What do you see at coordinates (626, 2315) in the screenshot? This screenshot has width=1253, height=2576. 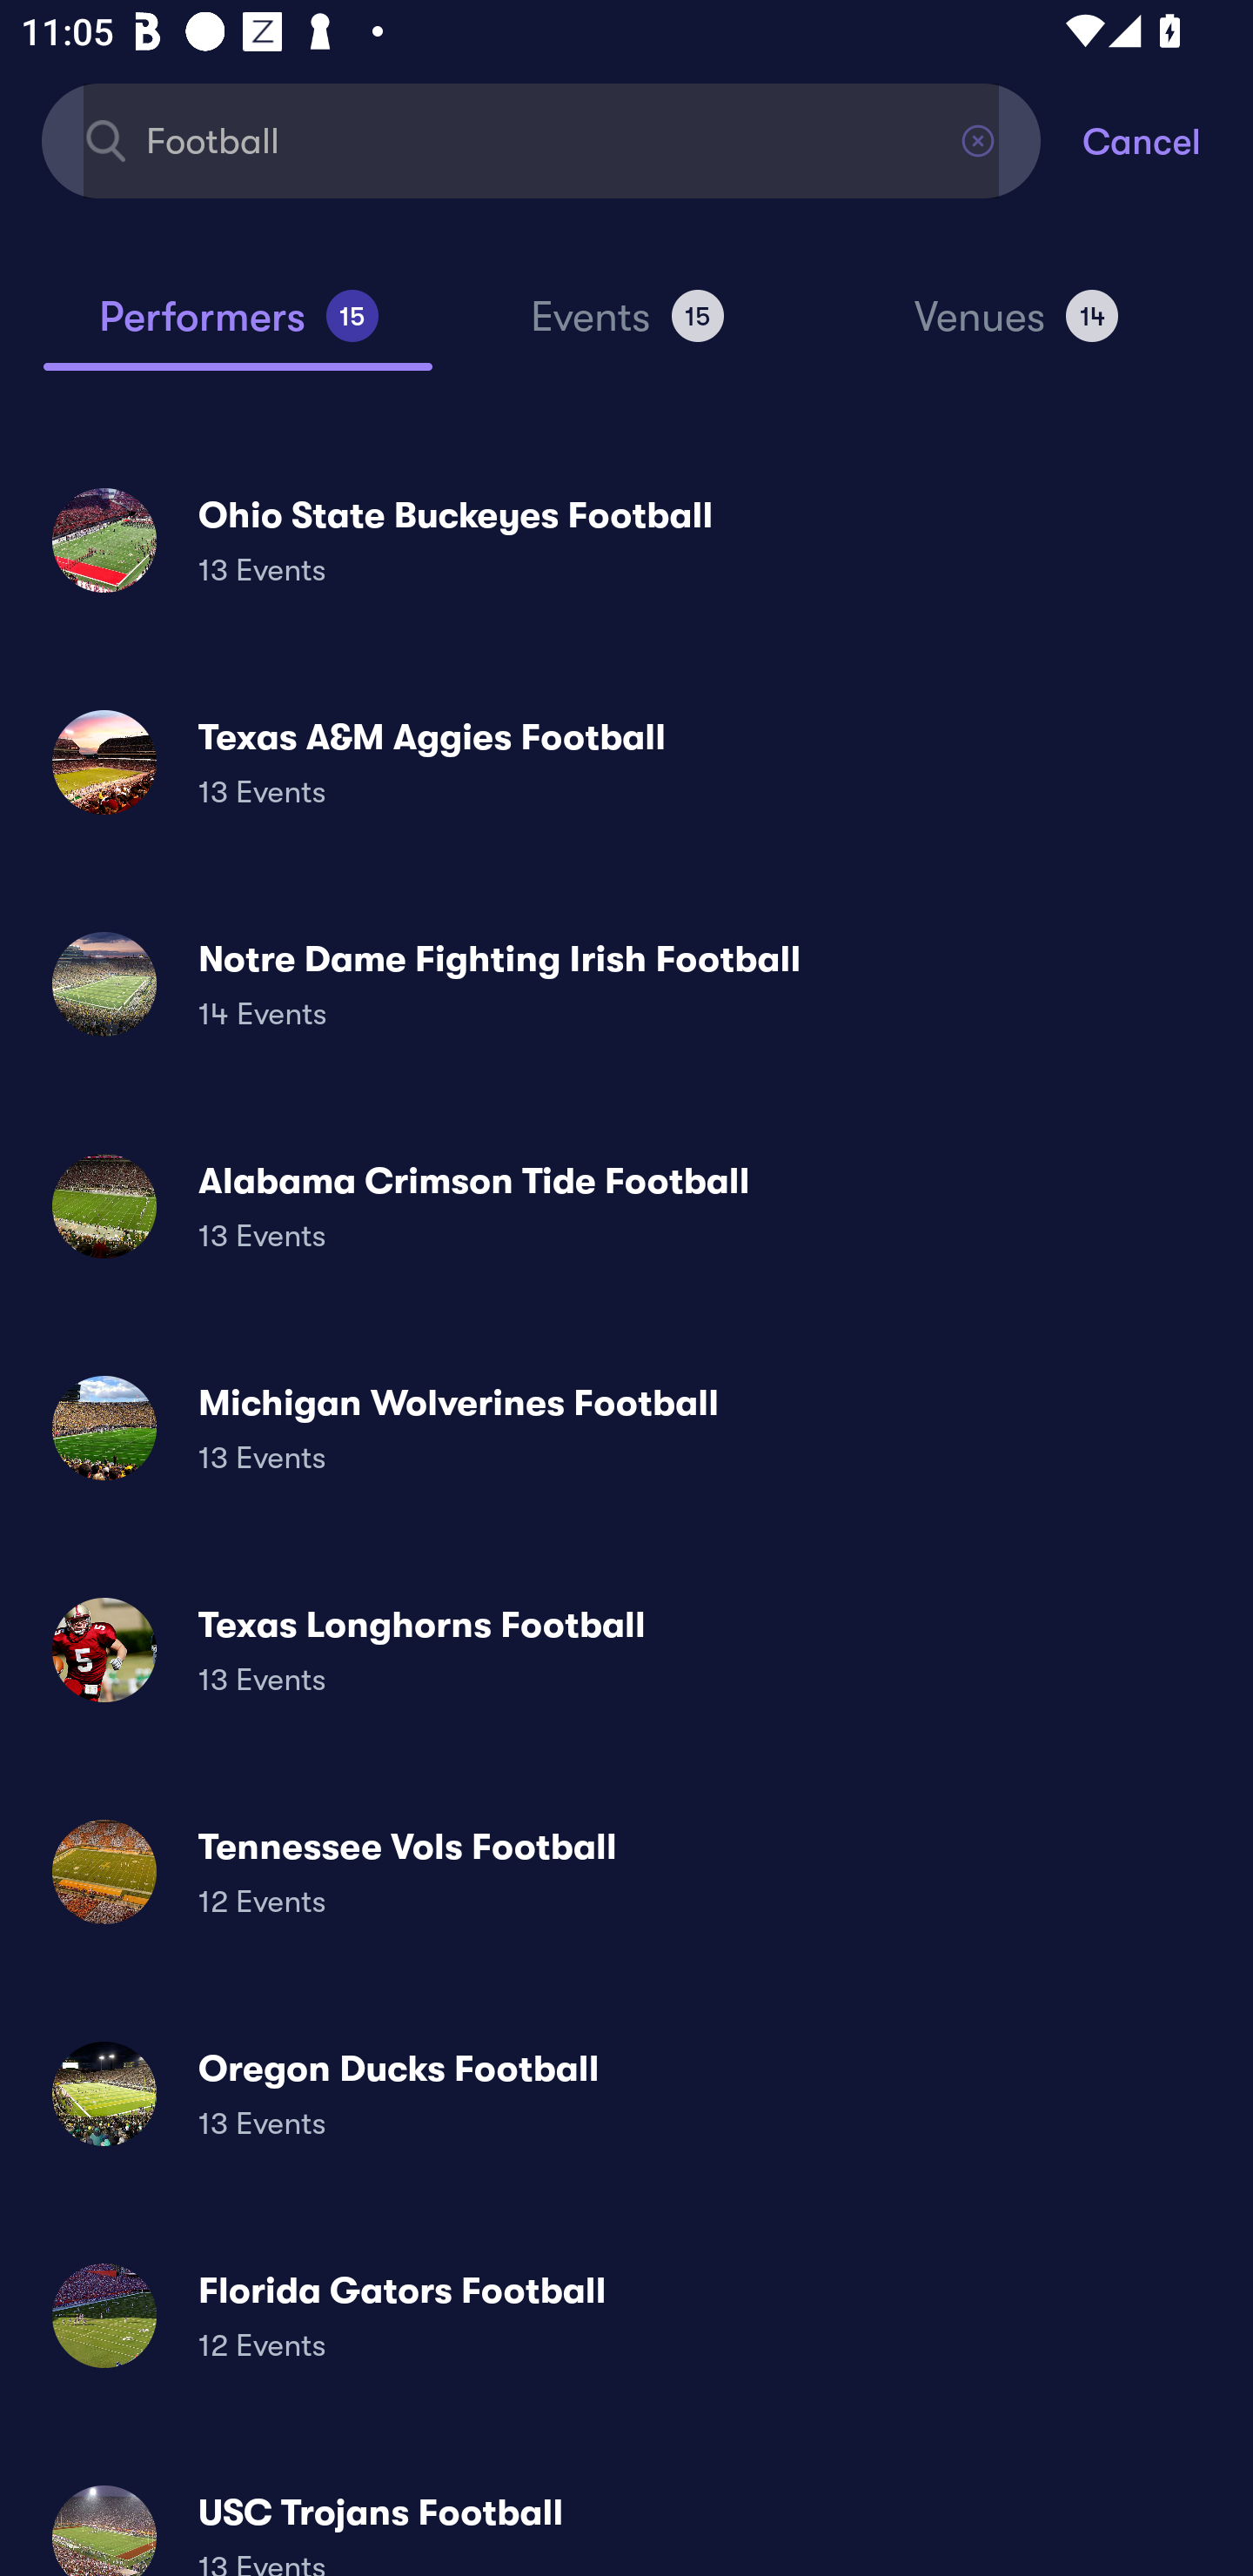 I see `Florida Gators Football 12 Events` at bounding box center [626, 2315].